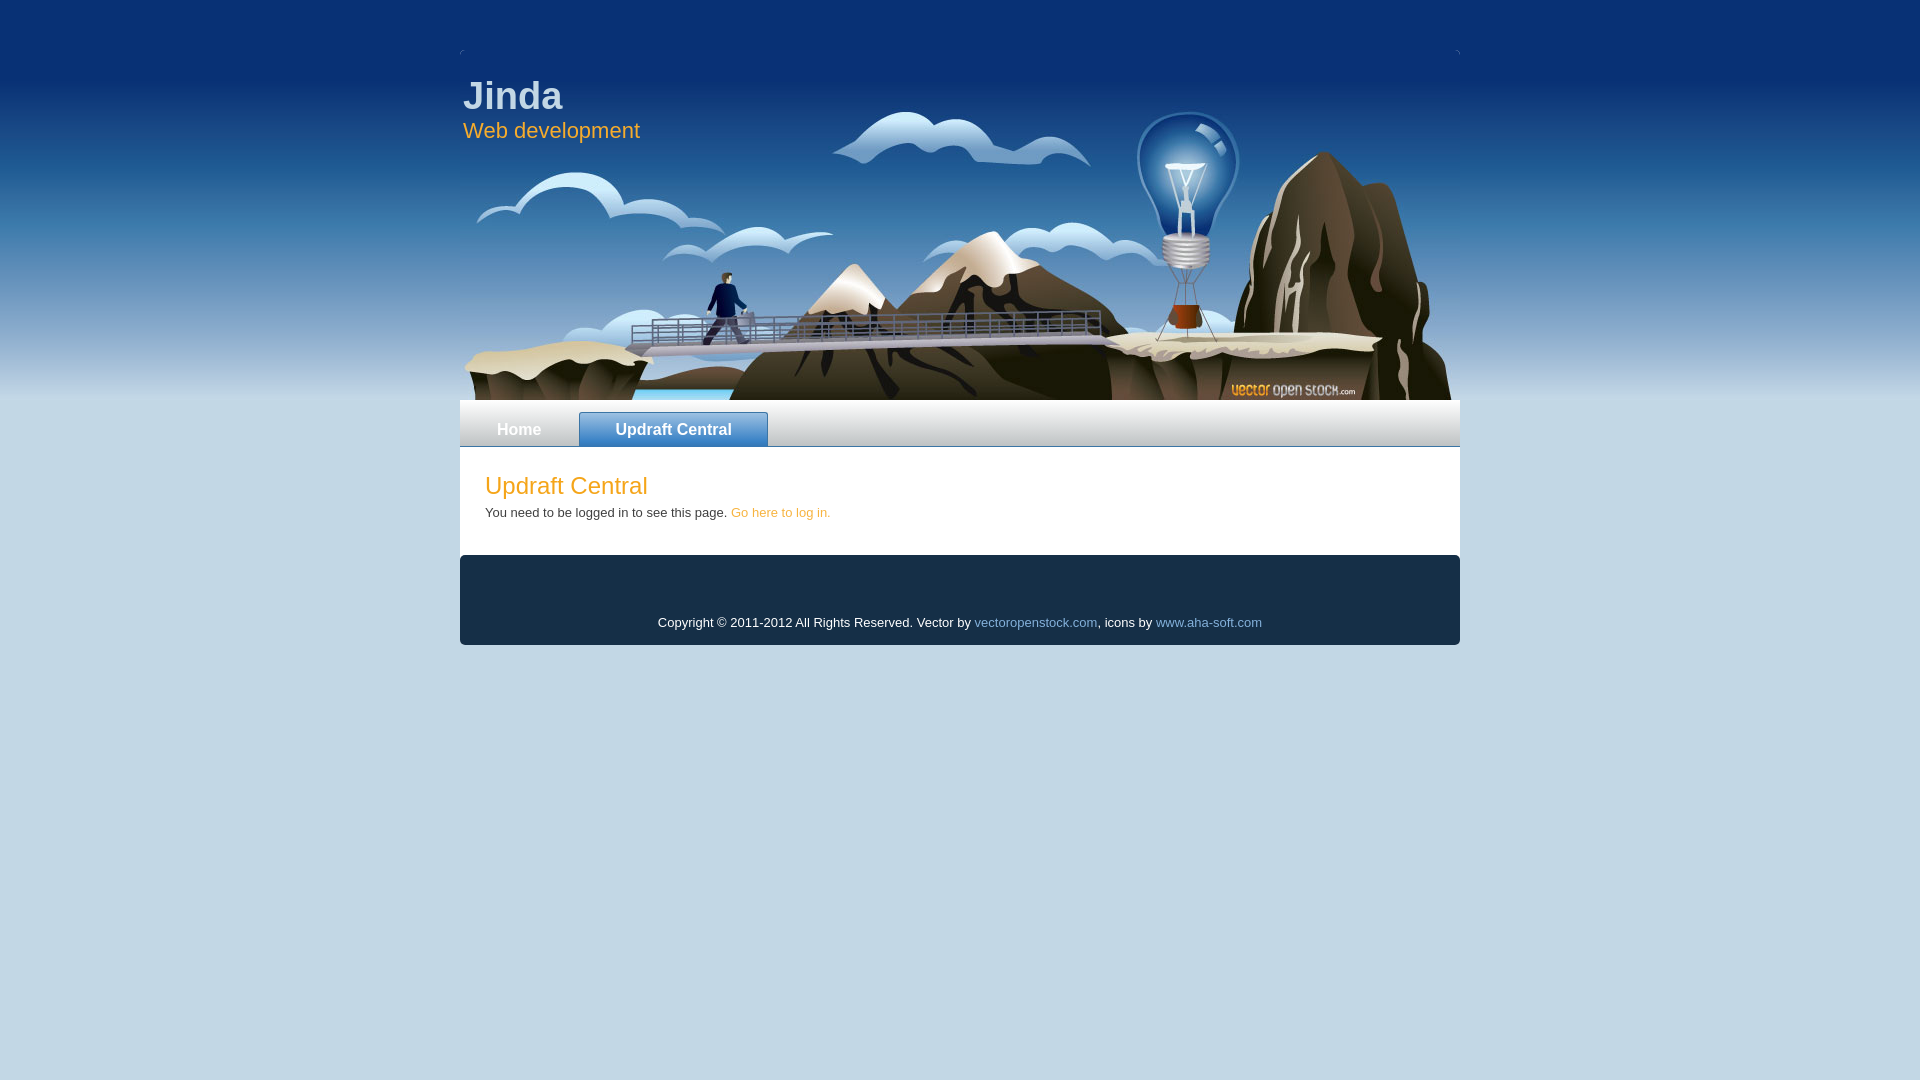  Describe the element at coordinates (519, 429) in the screenshot. I see `Home` at that location.